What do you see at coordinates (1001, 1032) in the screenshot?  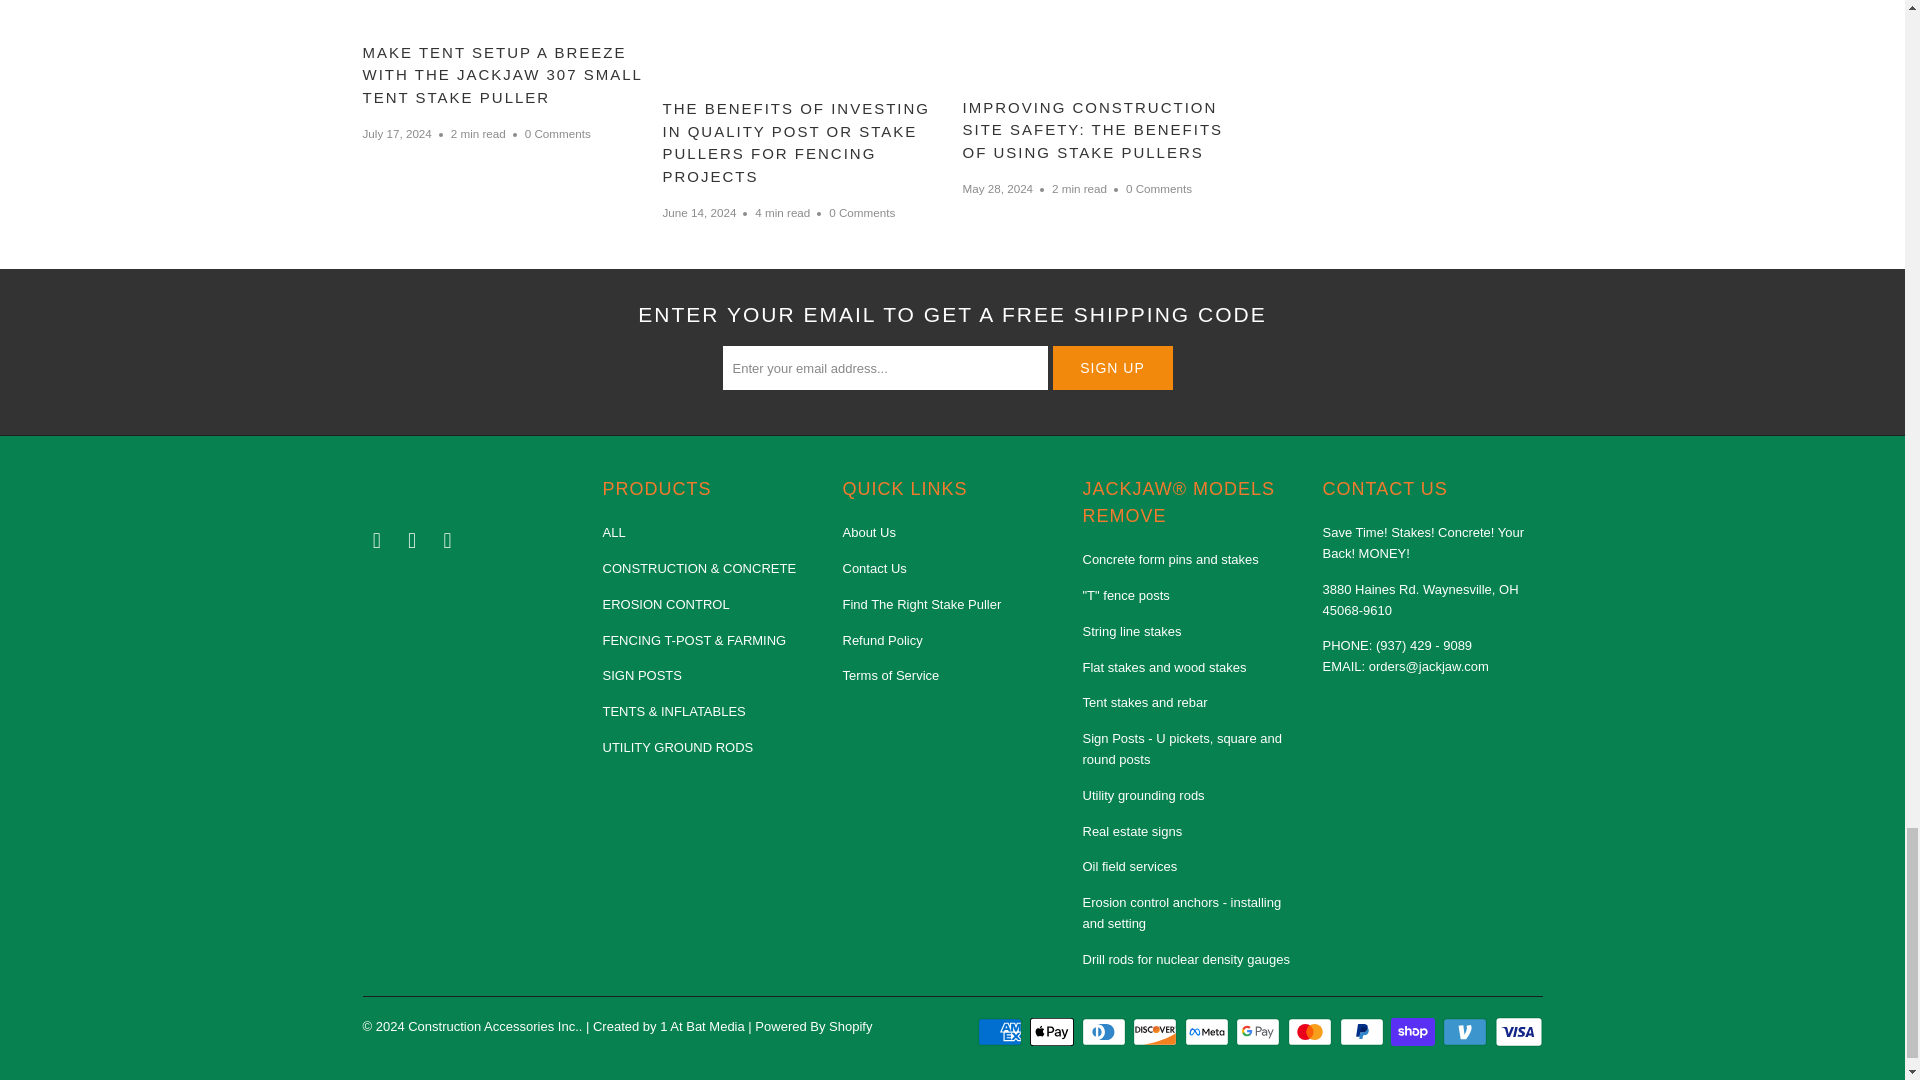 I see `American Express` at bounding box center [1001, 1032].